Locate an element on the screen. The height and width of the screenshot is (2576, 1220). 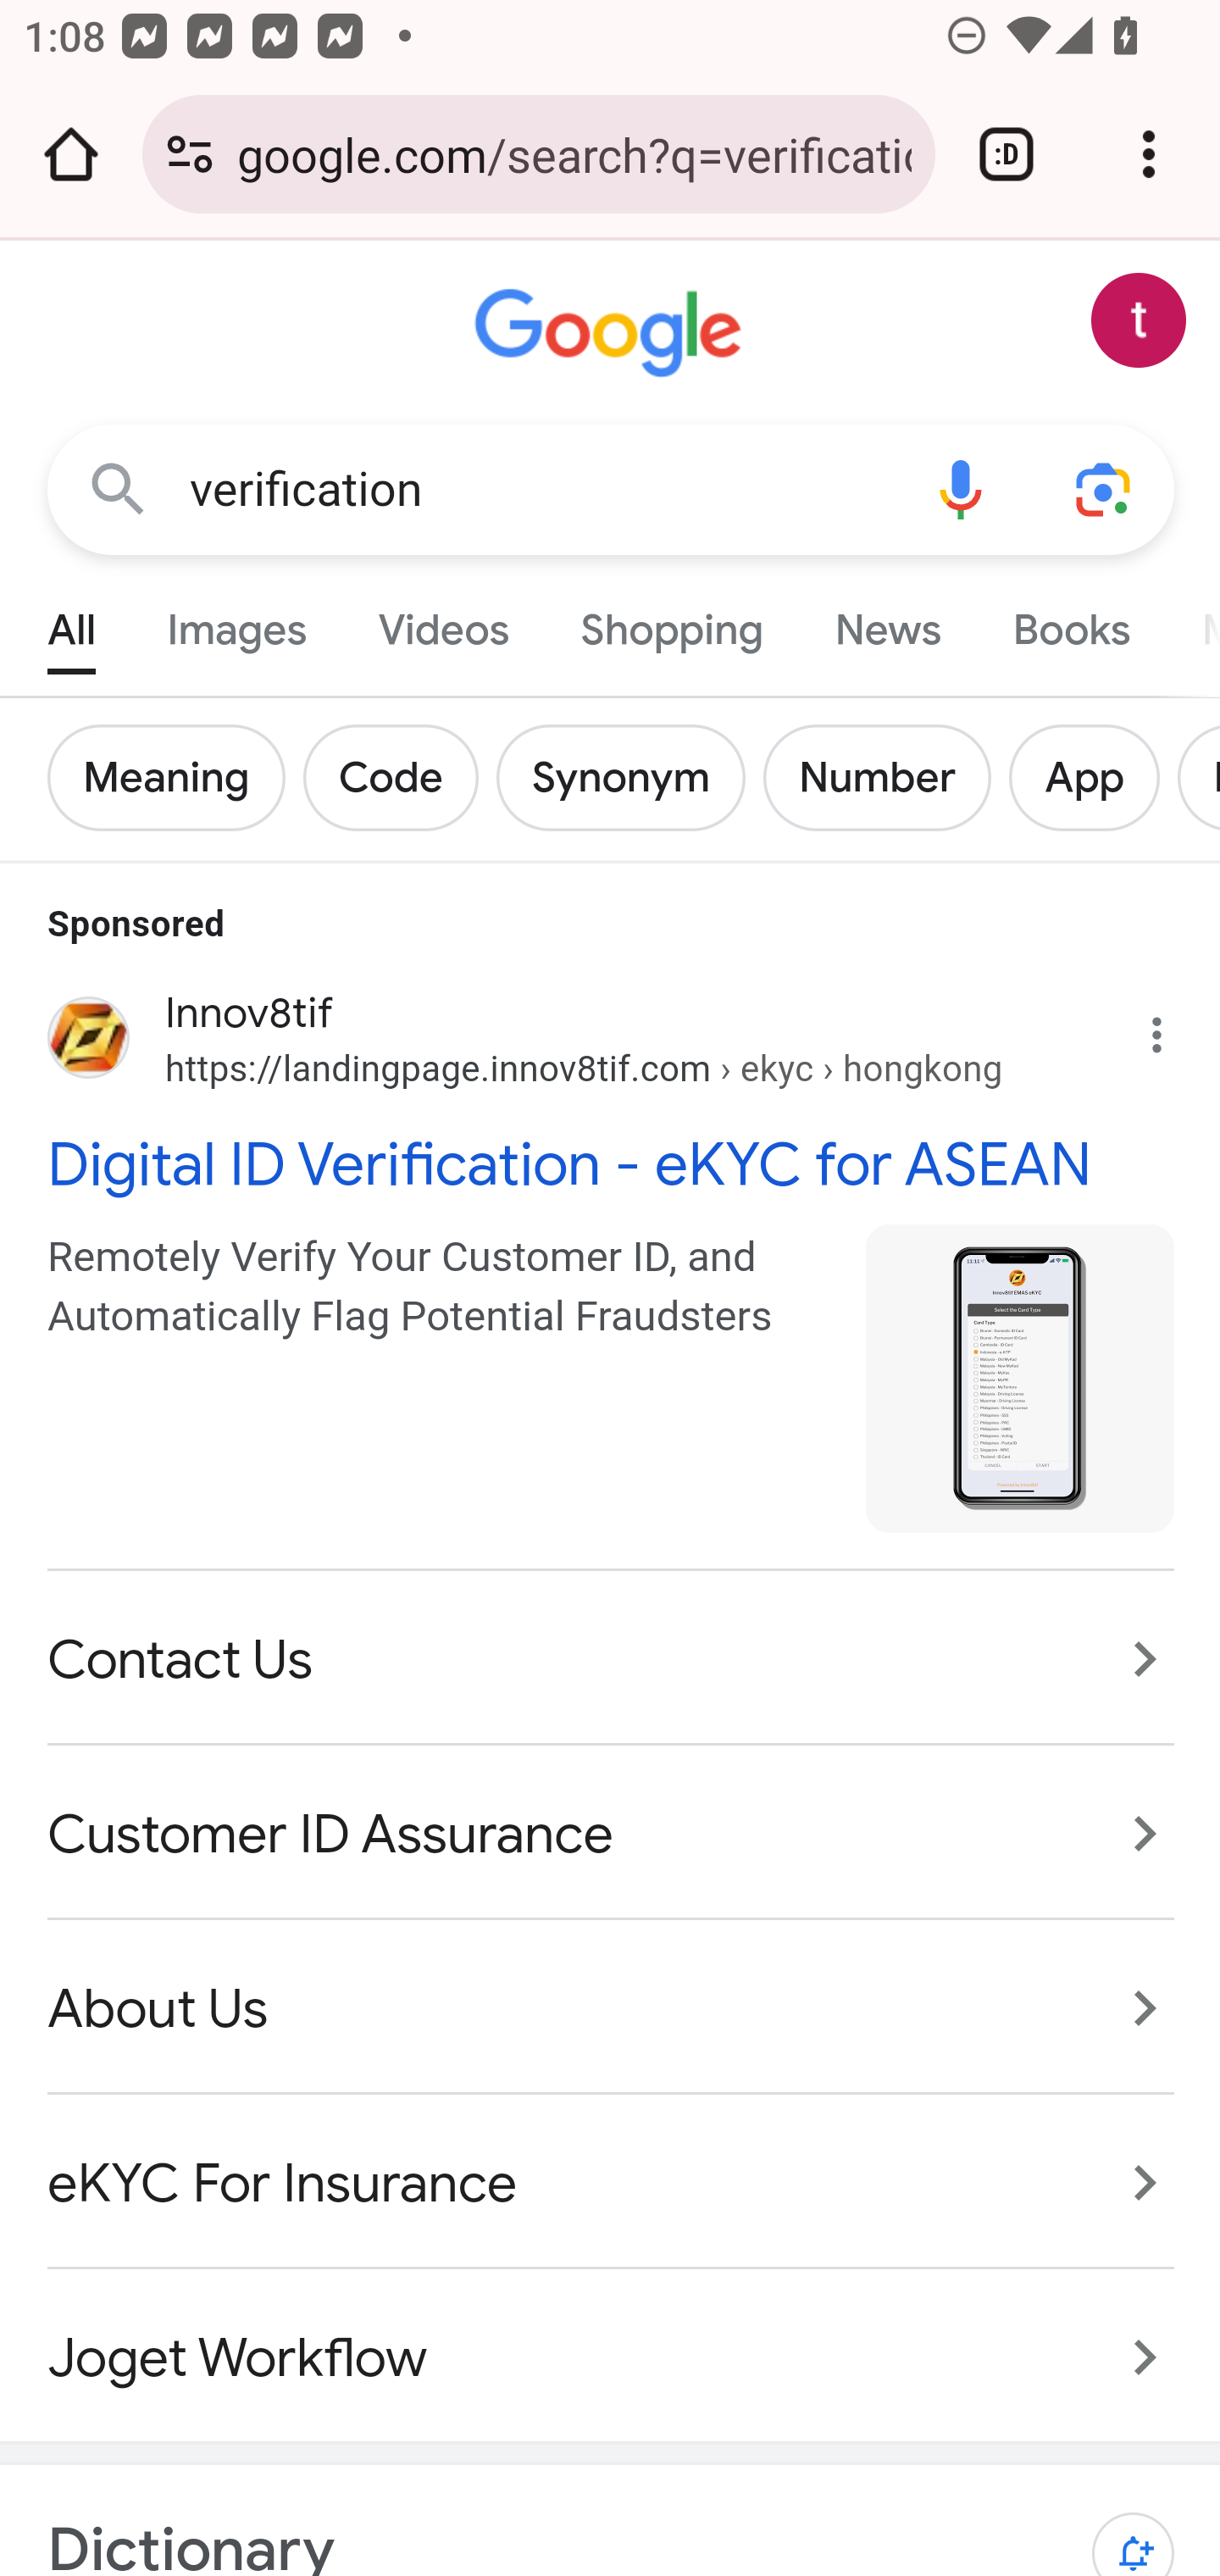
eKYC For Insurance is located at coordinates (612, 2185).